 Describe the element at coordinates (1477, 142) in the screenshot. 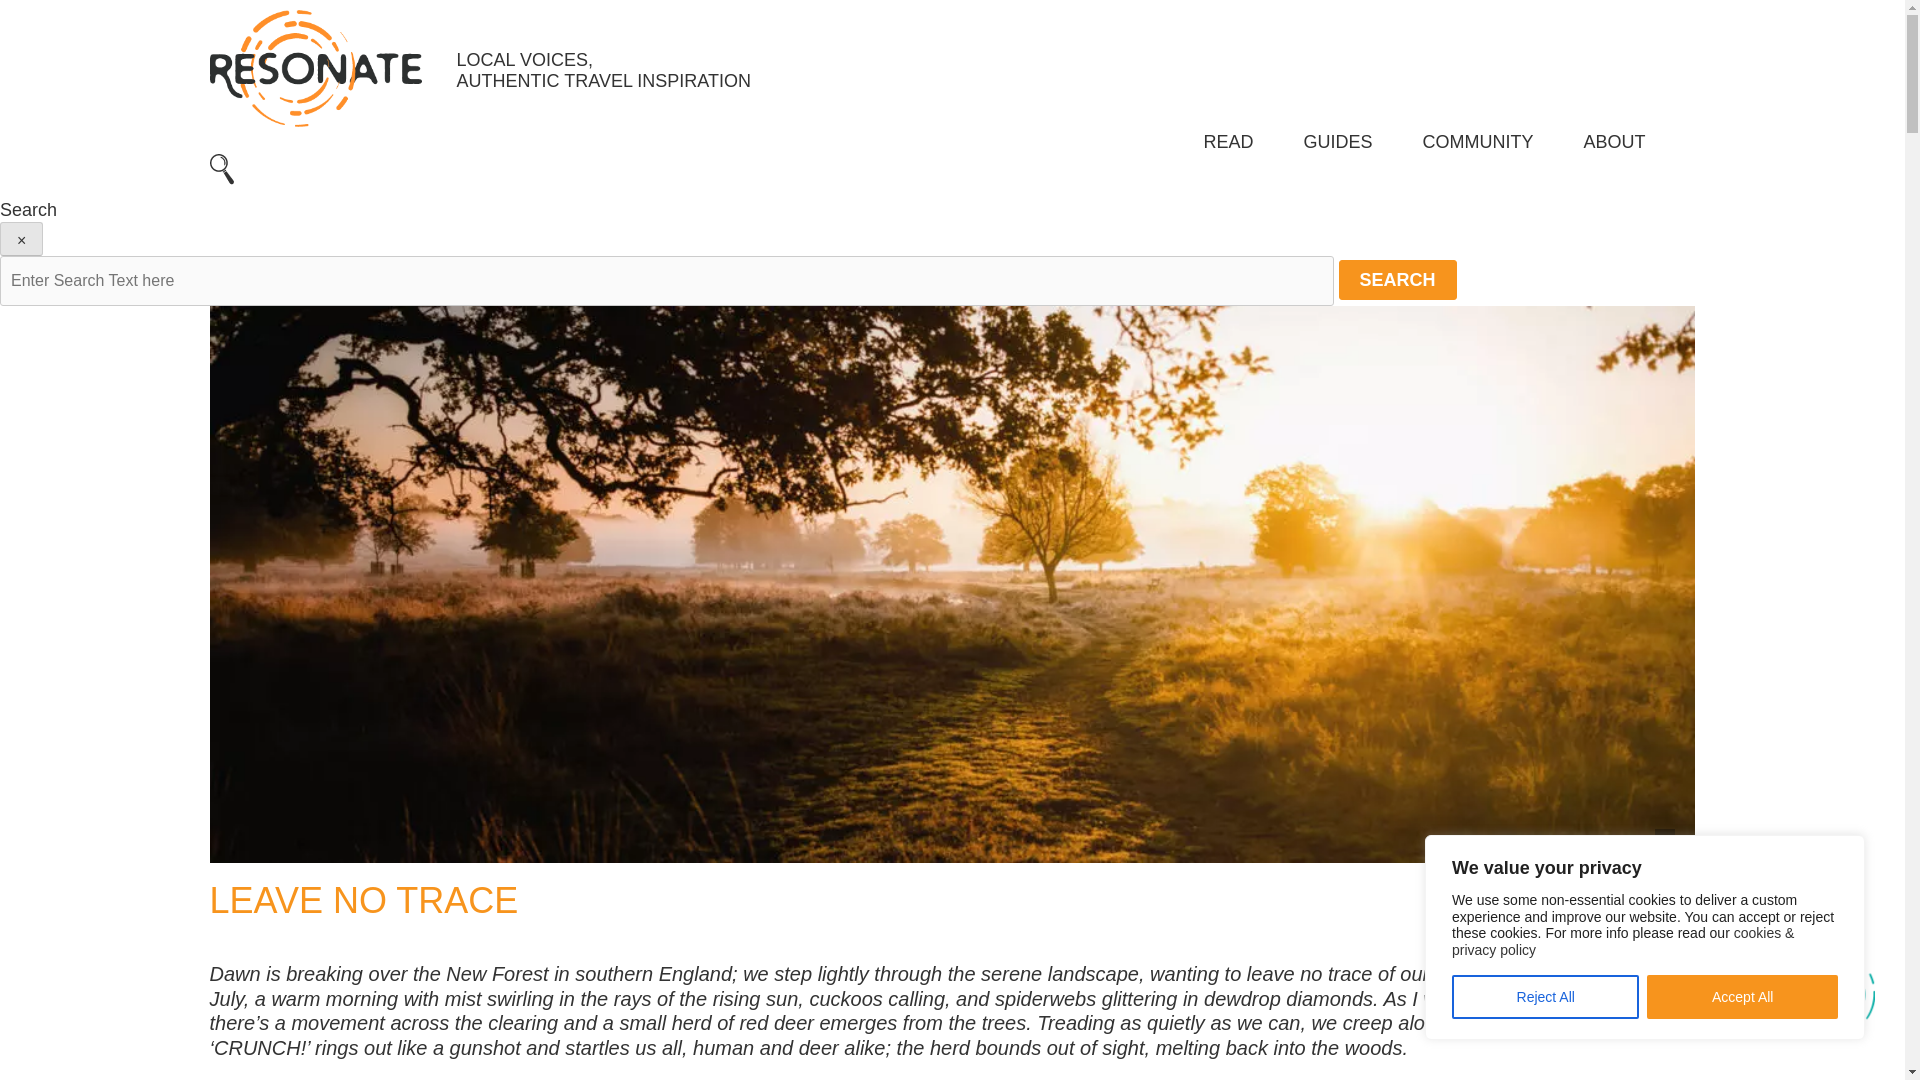

I see `COMMUNITY` at that location.